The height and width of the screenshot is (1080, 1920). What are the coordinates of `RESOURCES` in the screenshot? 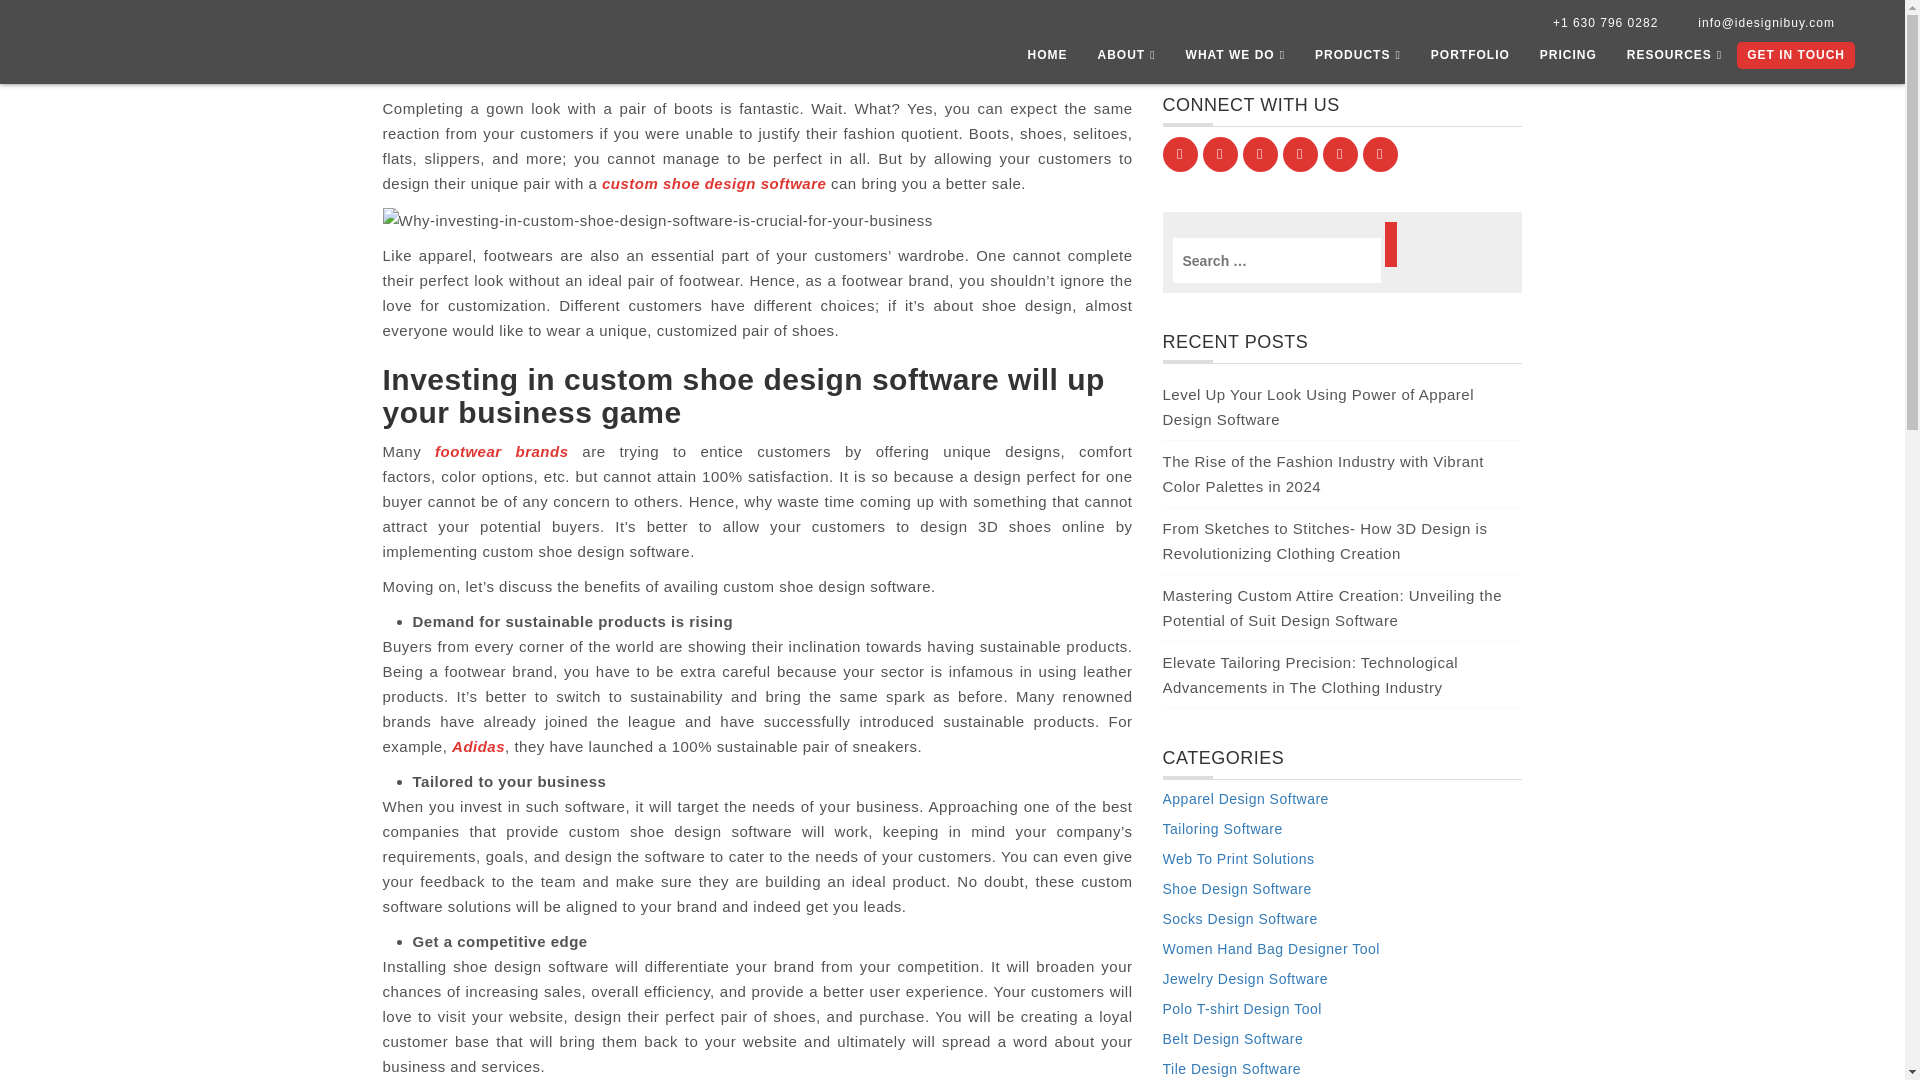 It's located at (1674, 60).